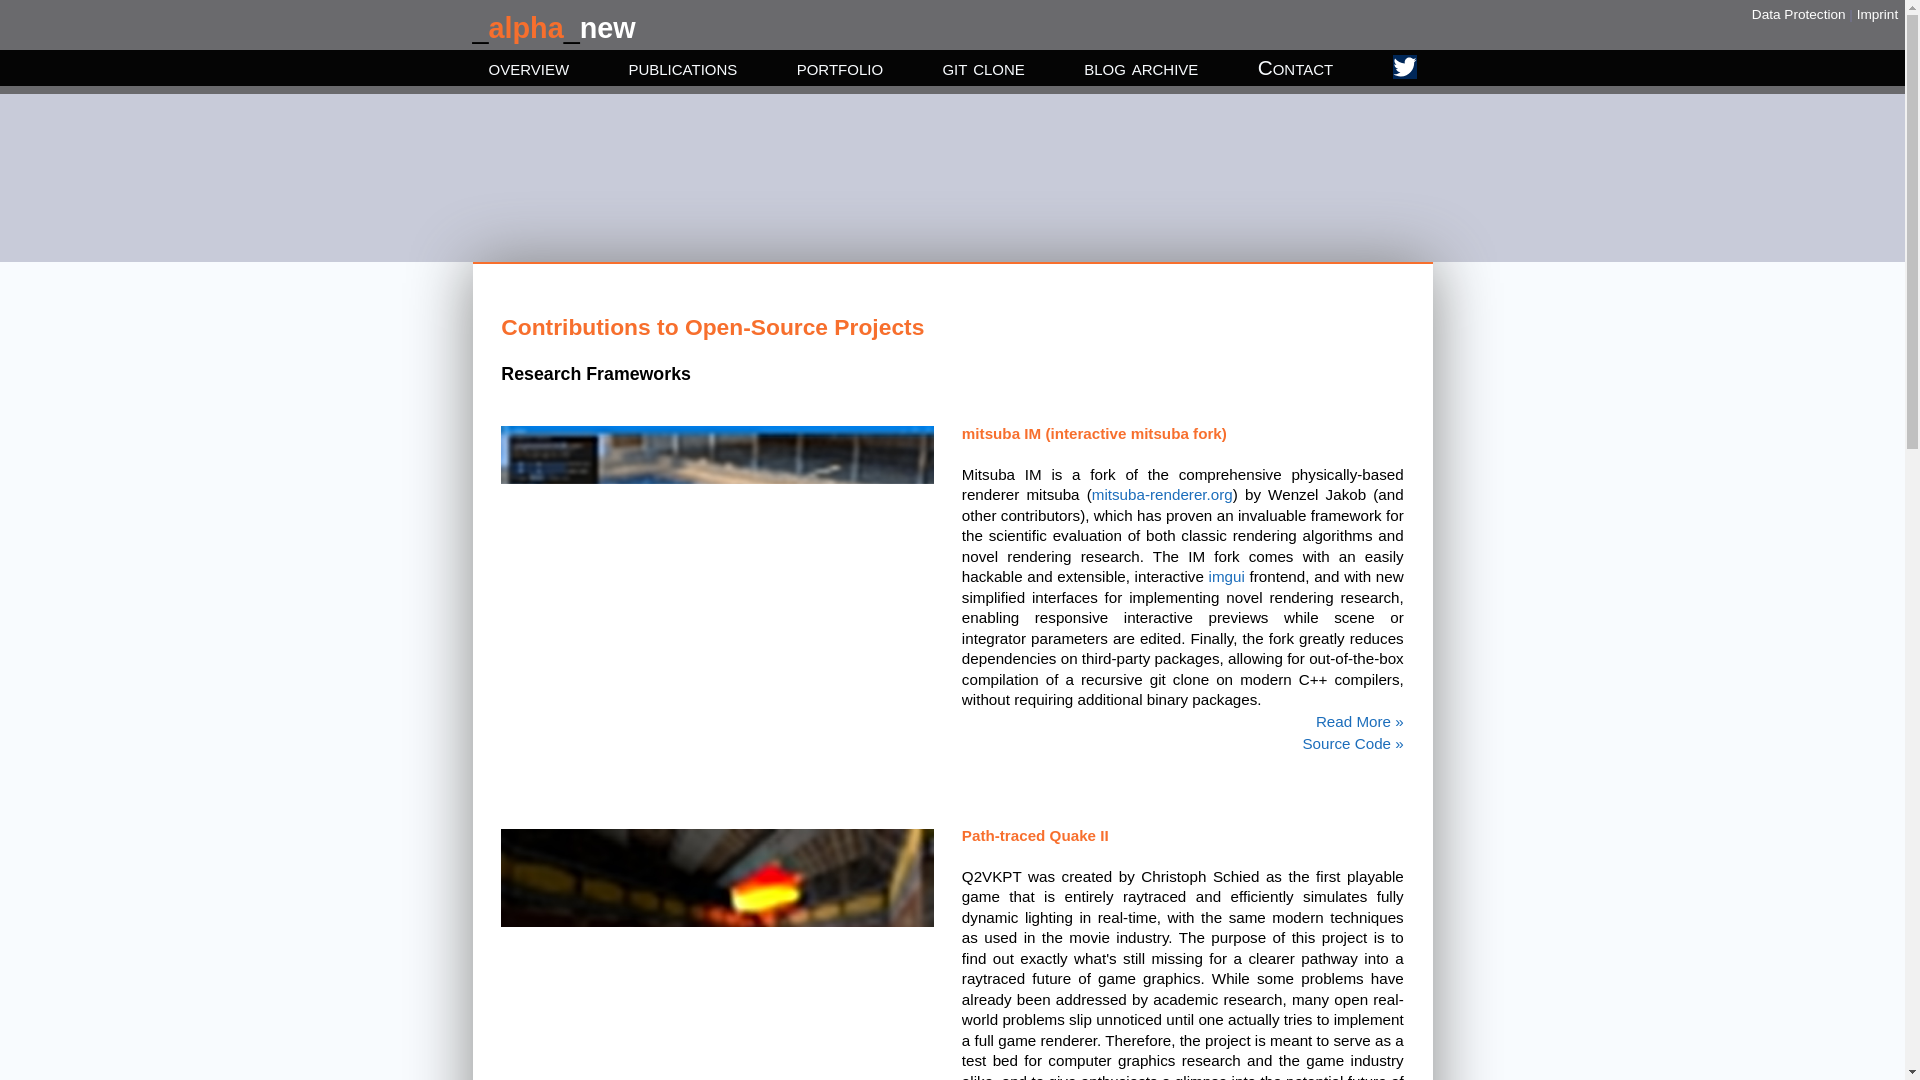 The width and height of the screenshot is (1920, 1080). What do you see at coordinates (1182, 855) in the screenshot?
I see `Path-traced Quake II` at bounding box center [1182, 855].